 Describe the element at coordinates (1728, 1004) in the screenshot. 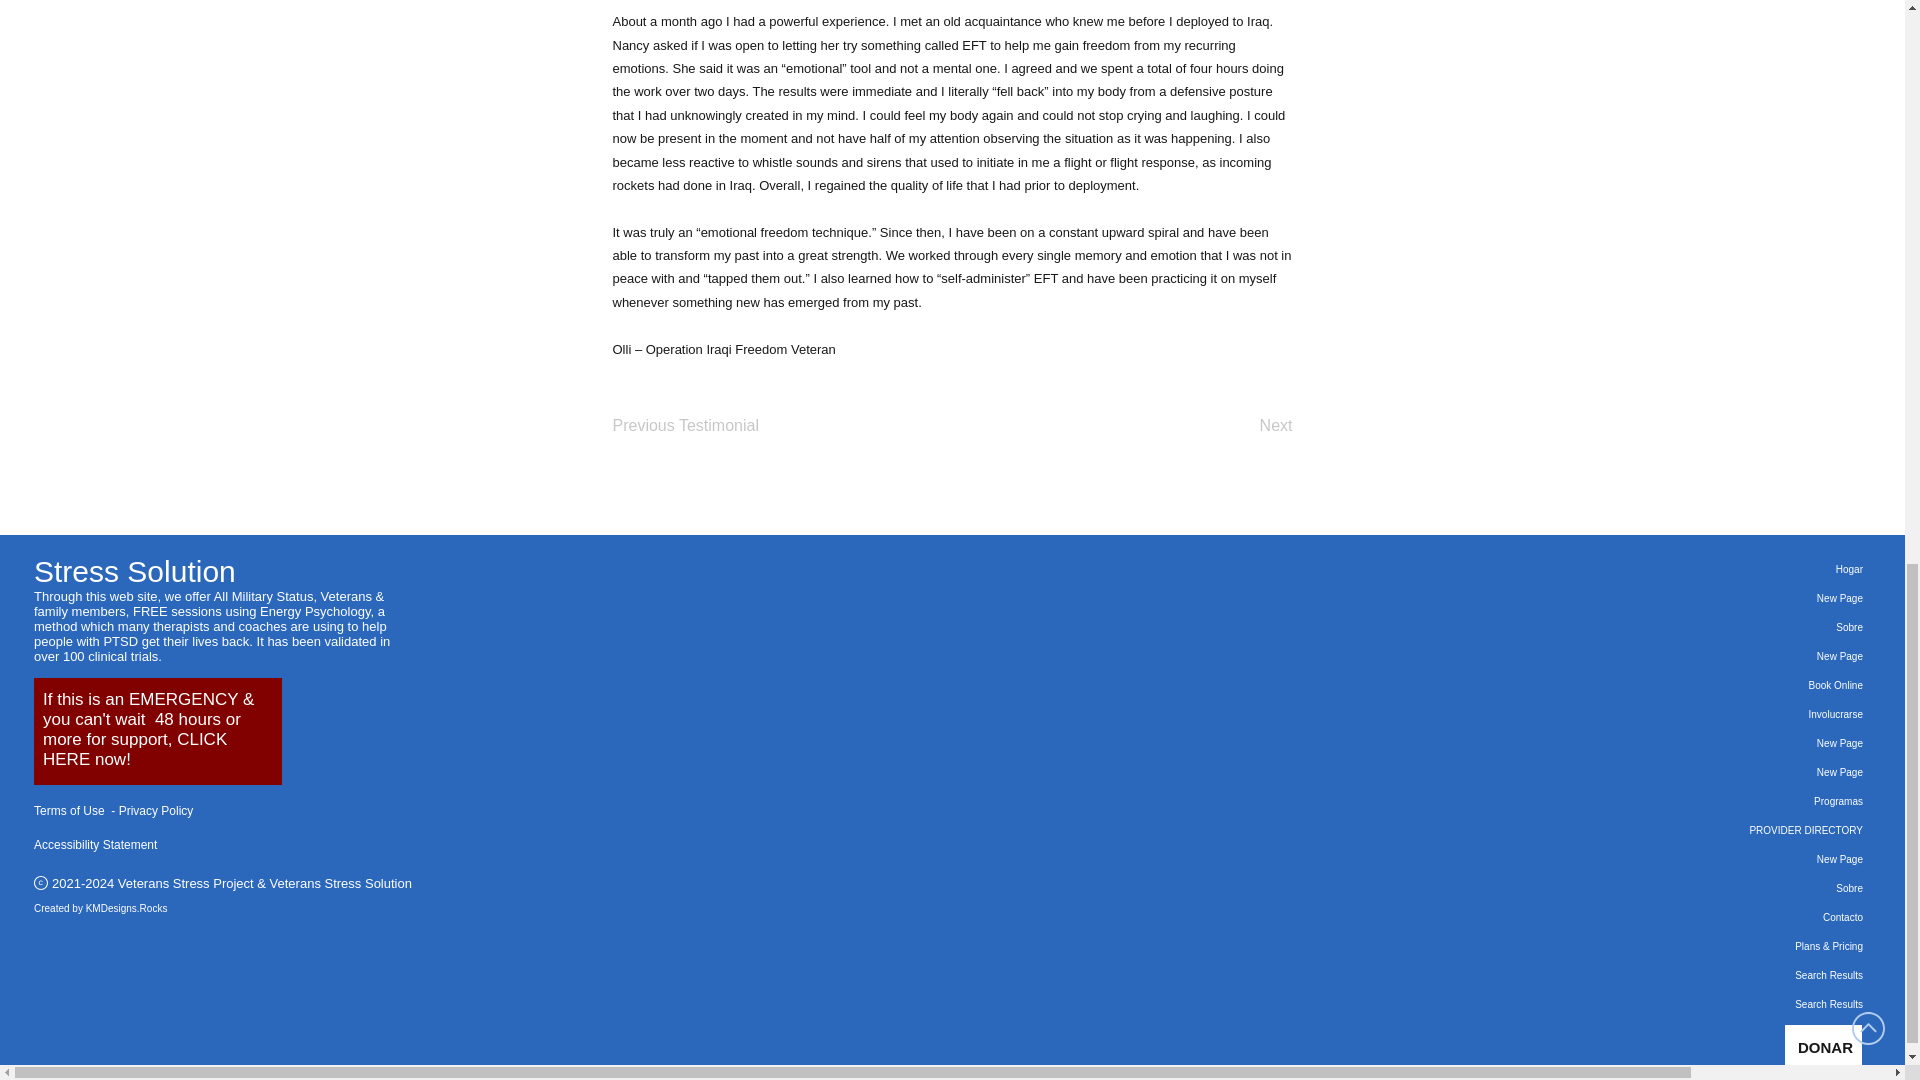

I see `Search Results` at that location.